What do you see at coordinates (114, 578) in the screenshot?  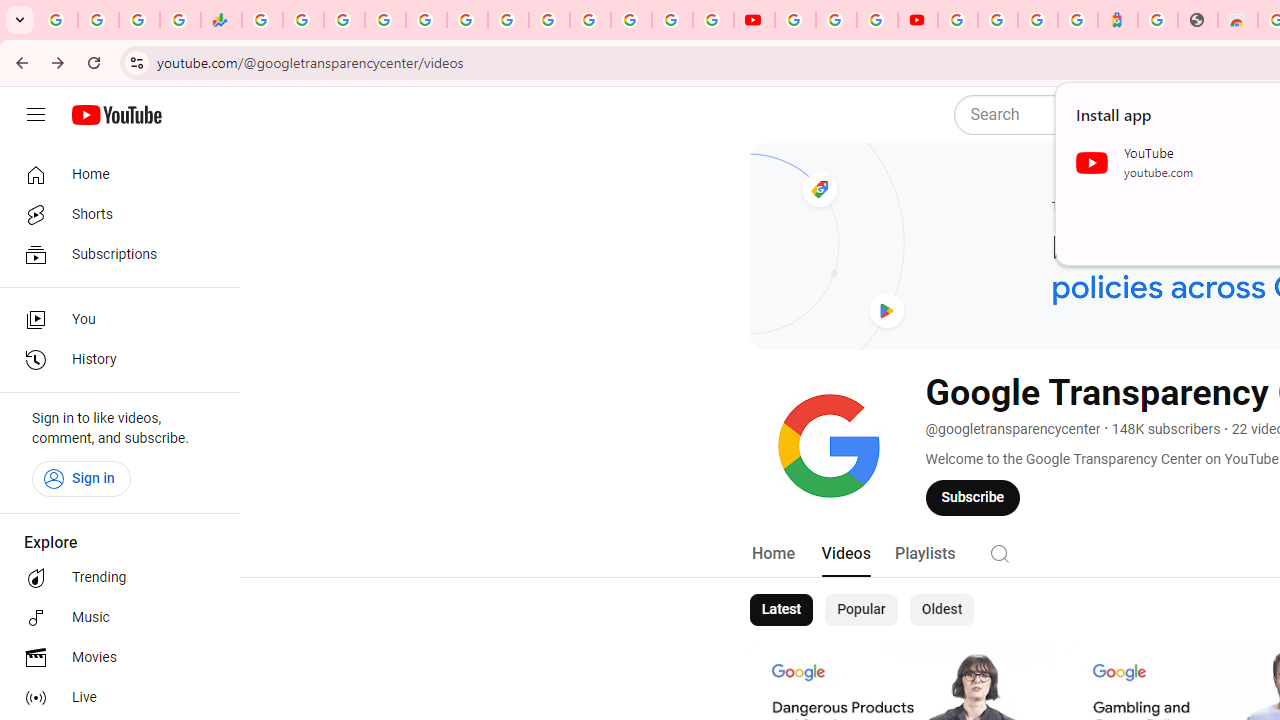 I see `Trending` at bounding box center [114, 578].